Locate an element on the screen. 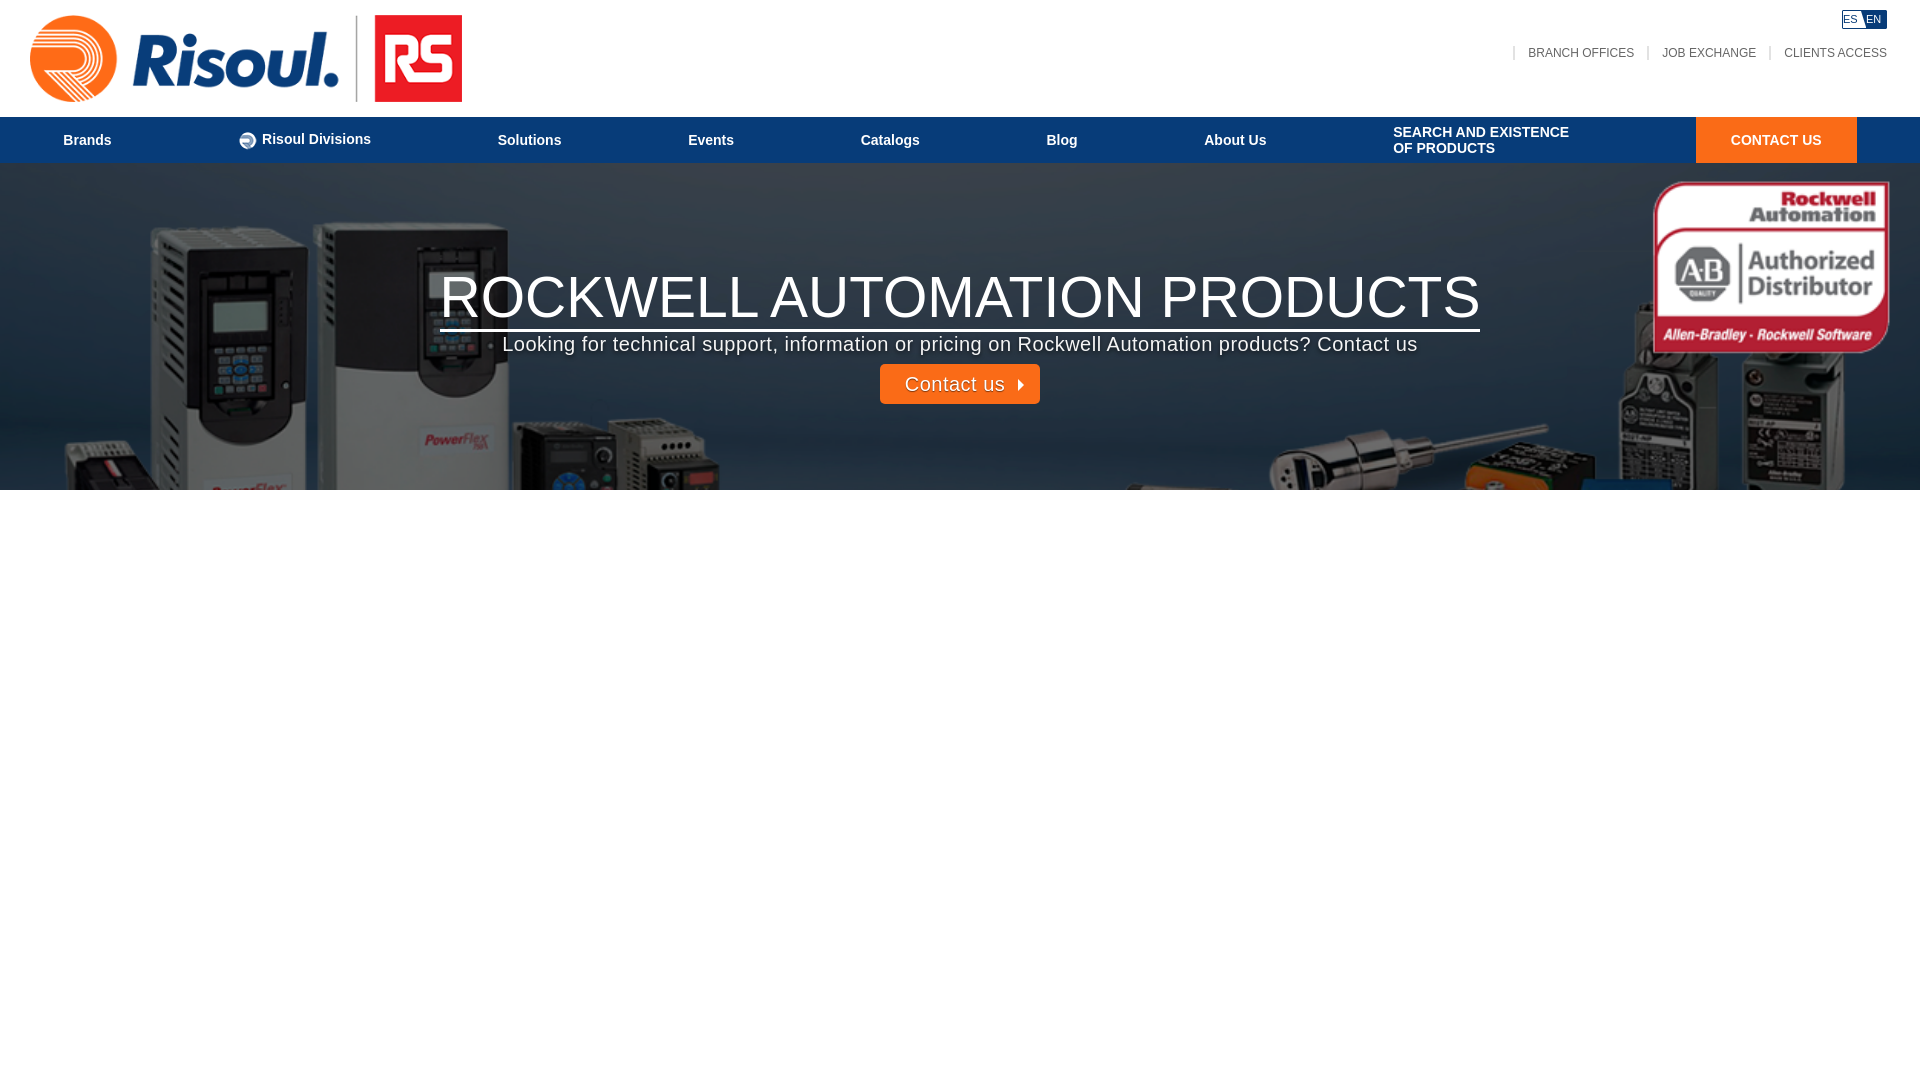 The height and width of the screenshot is (1080, 1920). CONTACT US is located at coordinates (530, 139).